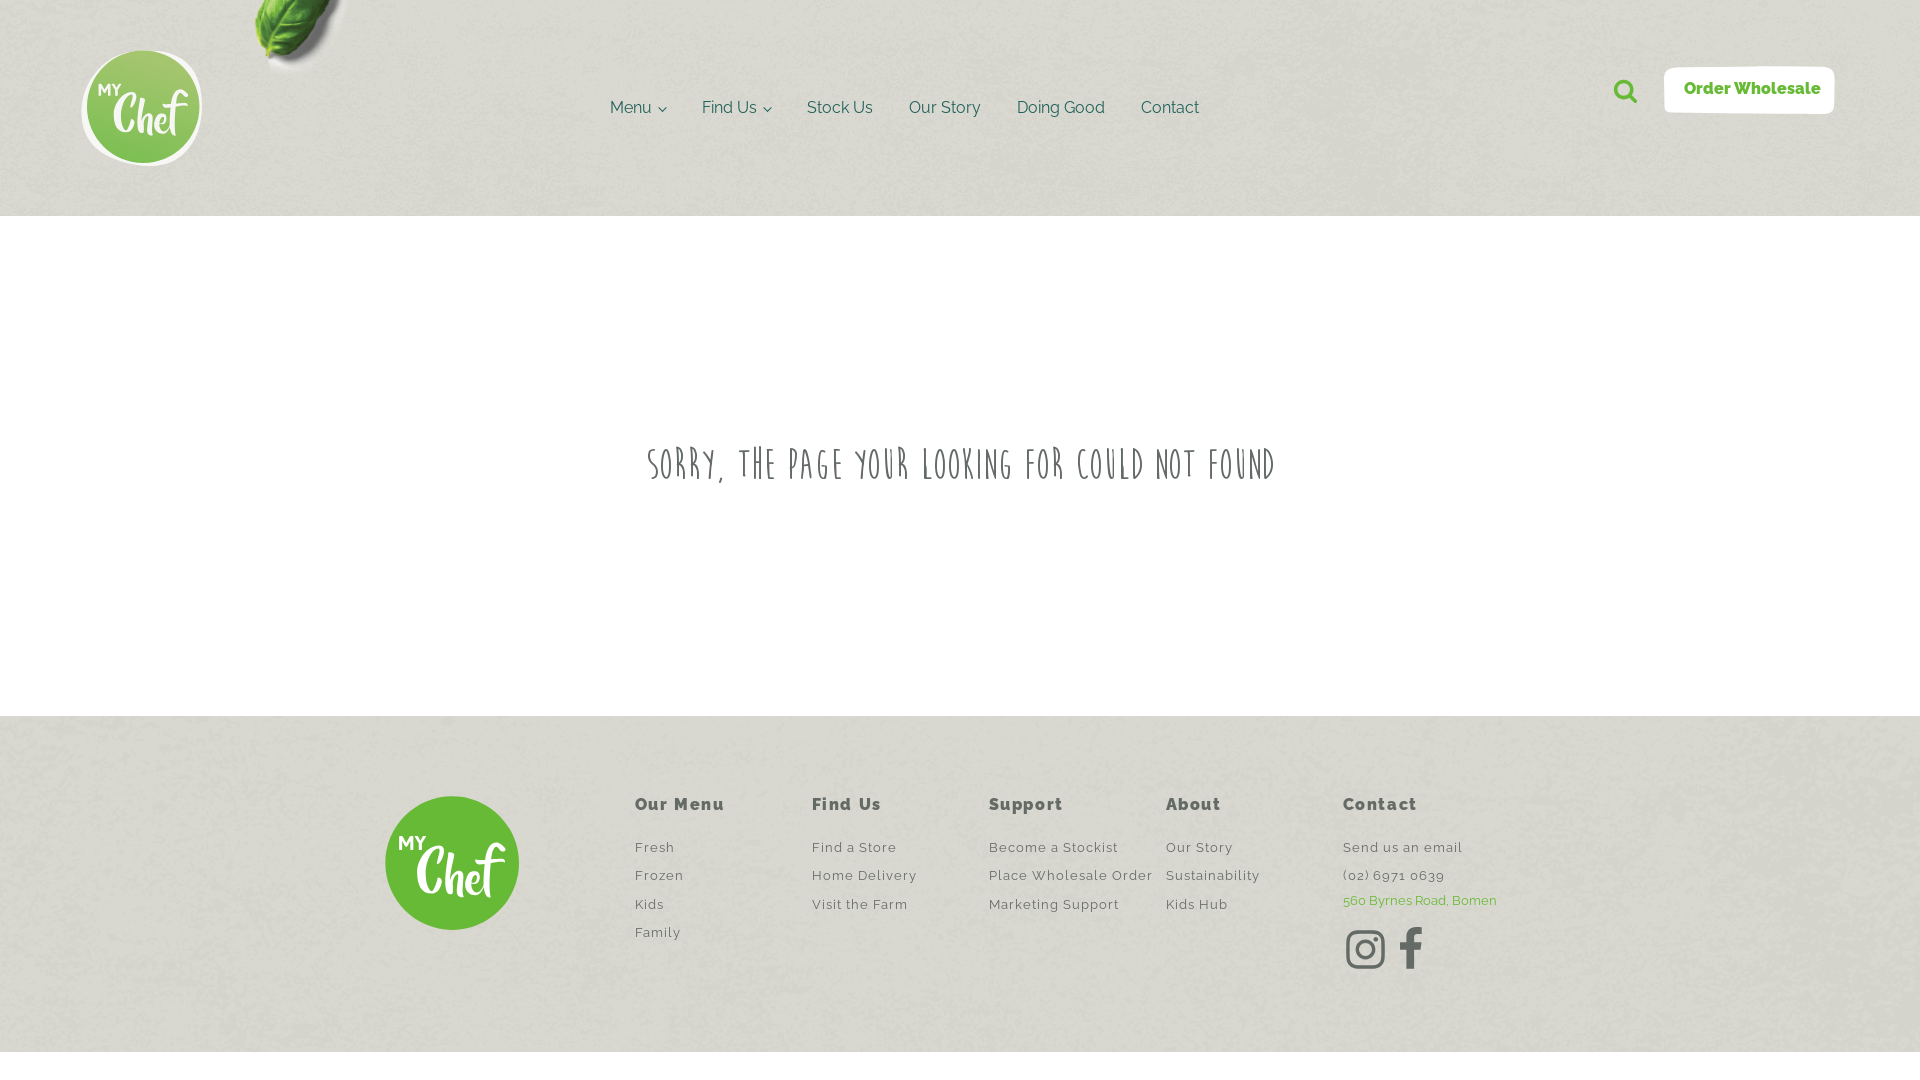 This screenshot has height=1080, width=1920. What do you see at coordinates (655, 848) in the screenshot?
I see `Fresh` at bounding box center [655, 848].